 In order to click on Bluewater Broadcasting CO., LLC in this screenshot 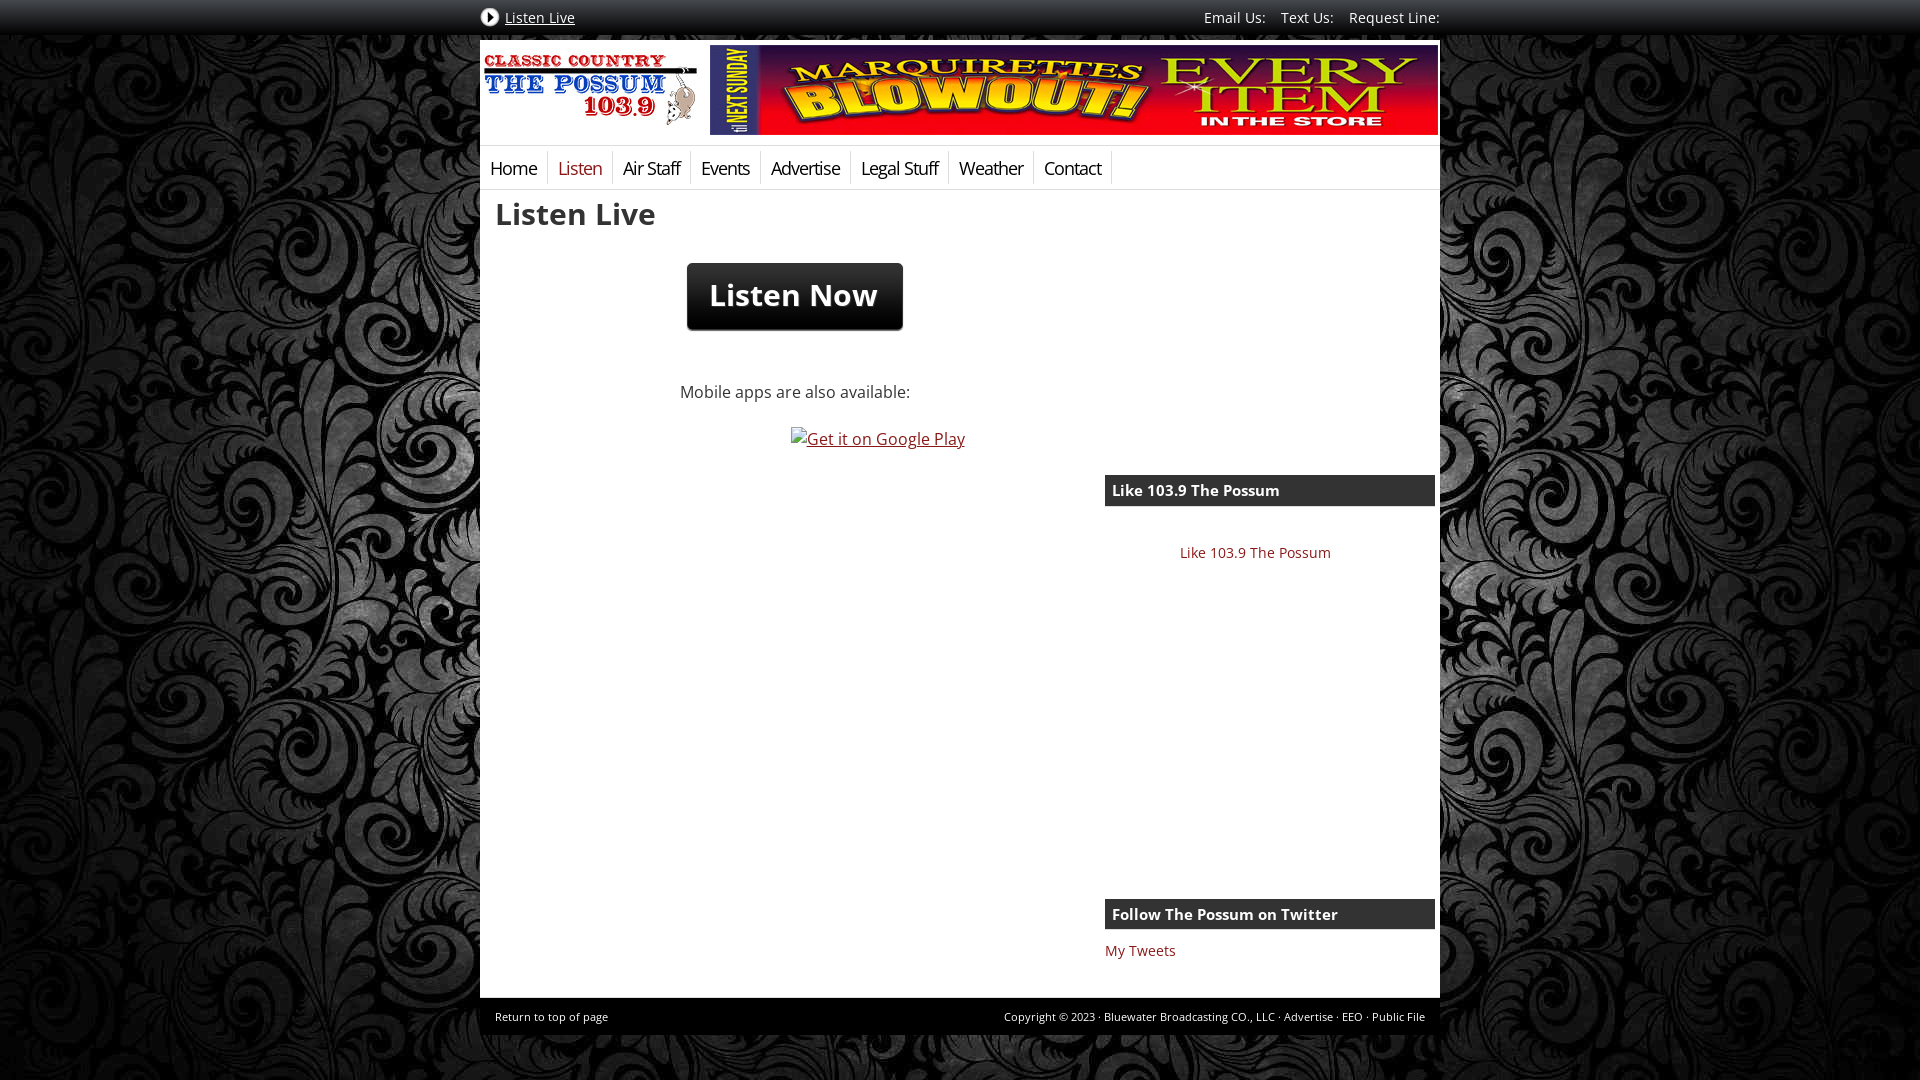, I will do `click(1190, 1016)`.